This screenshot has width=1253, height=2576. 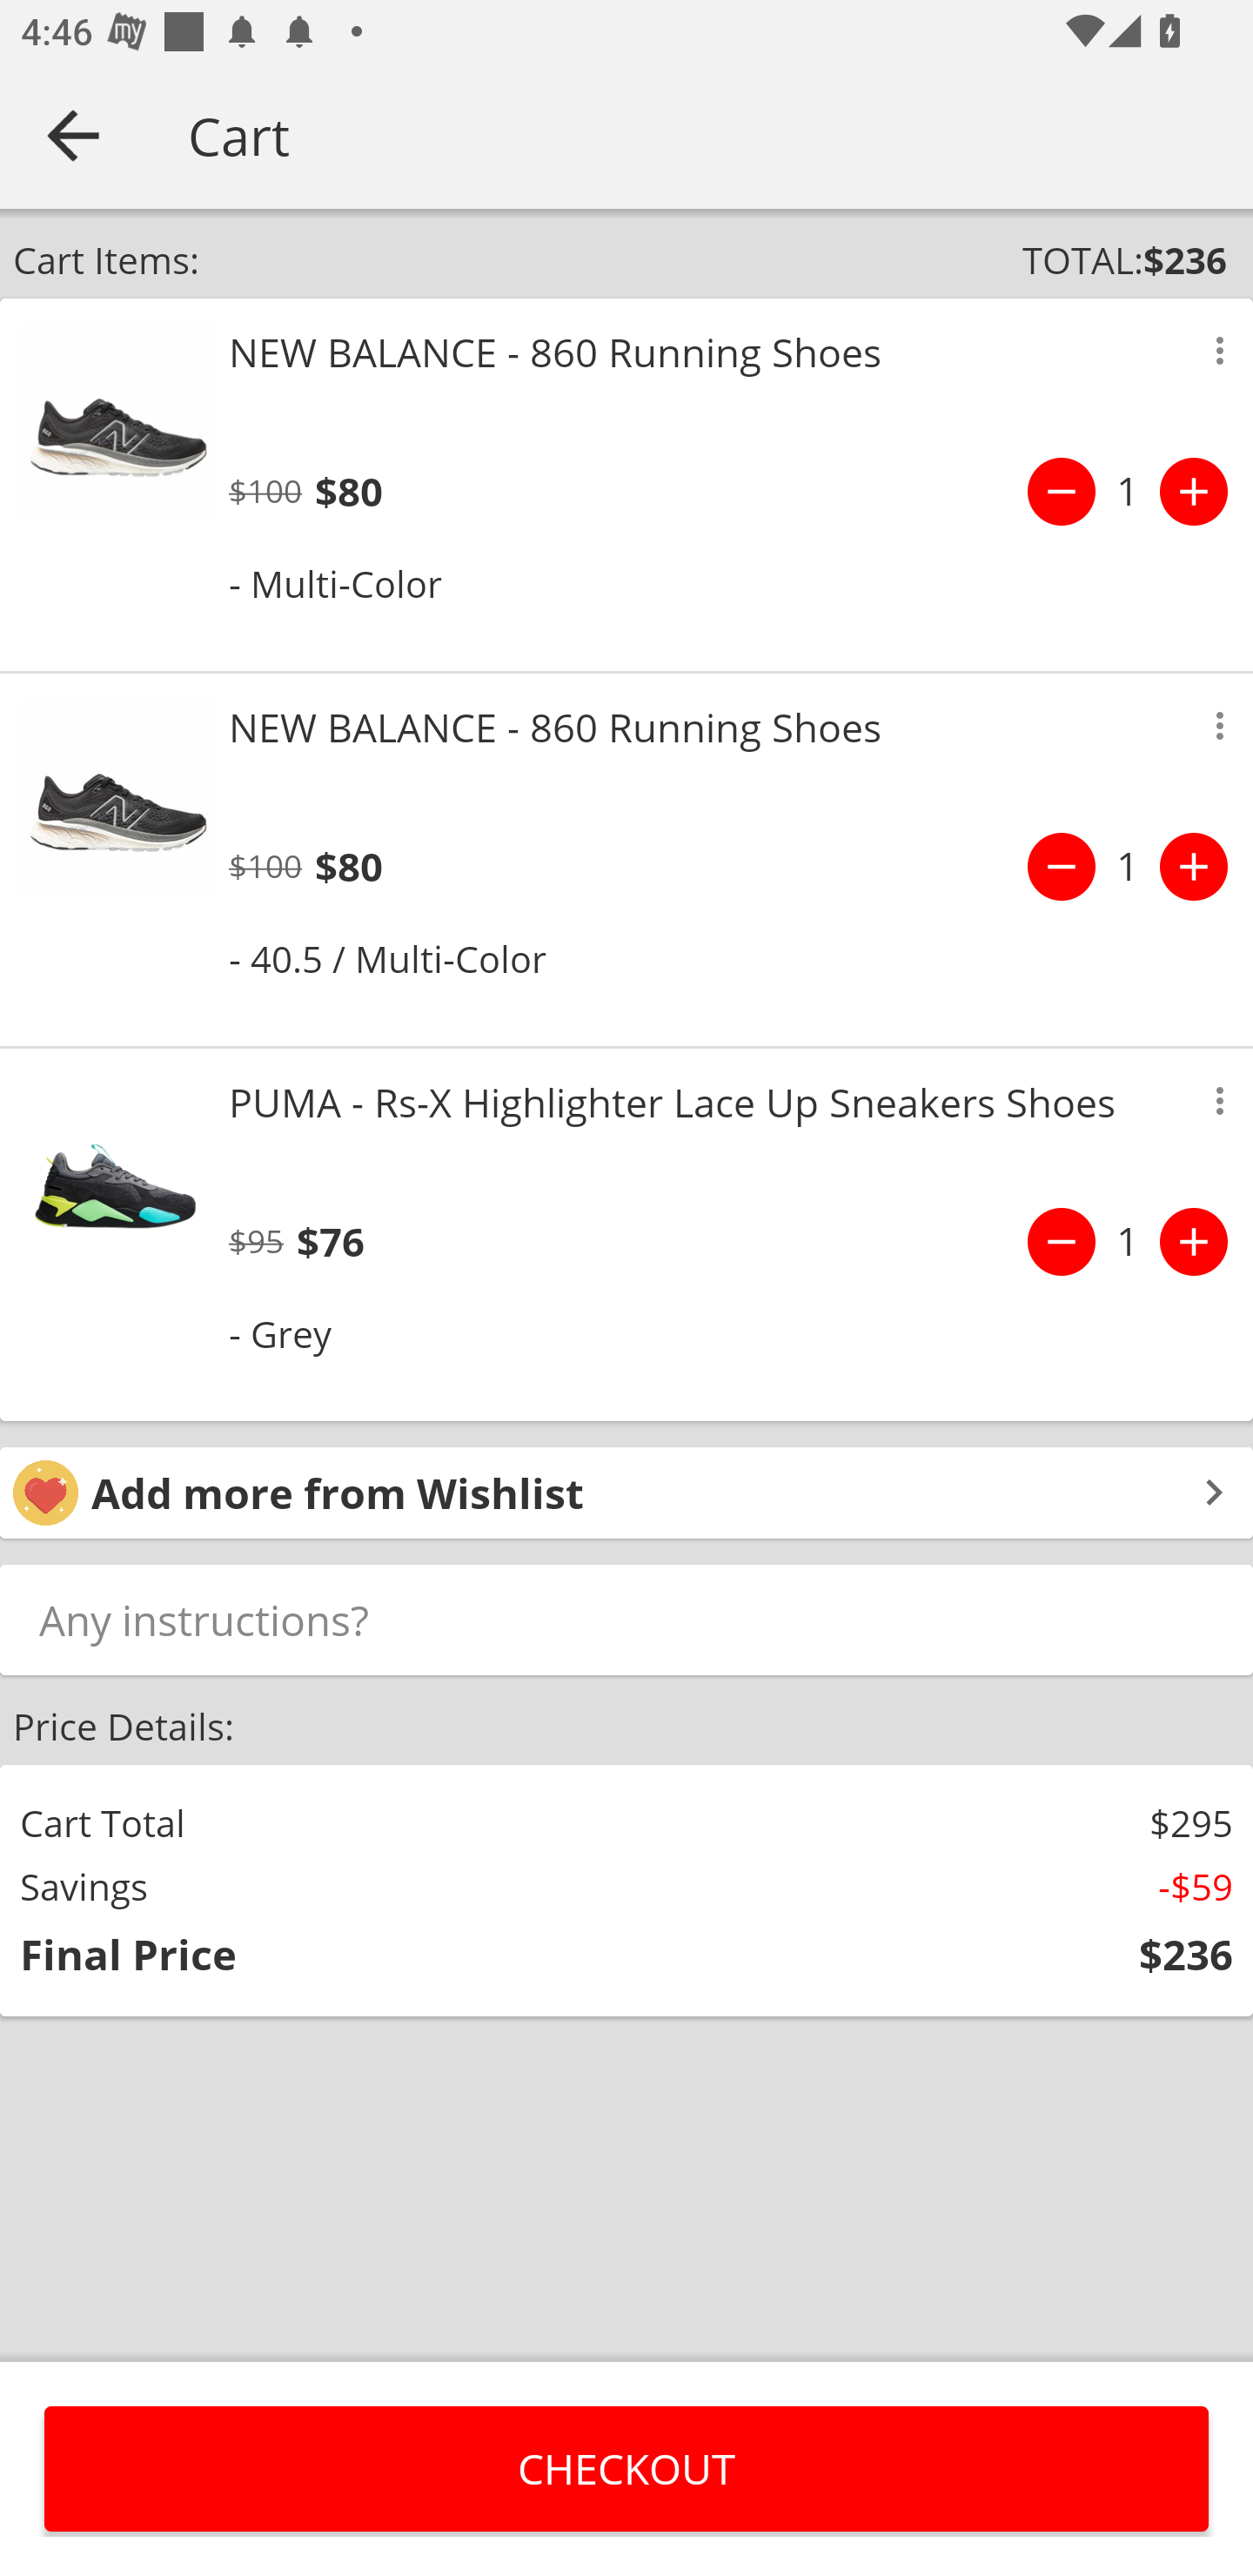 What do you see at coordinates (1128, 867) in the screenshot?
I see `1` at bounding box center [1128, 867].